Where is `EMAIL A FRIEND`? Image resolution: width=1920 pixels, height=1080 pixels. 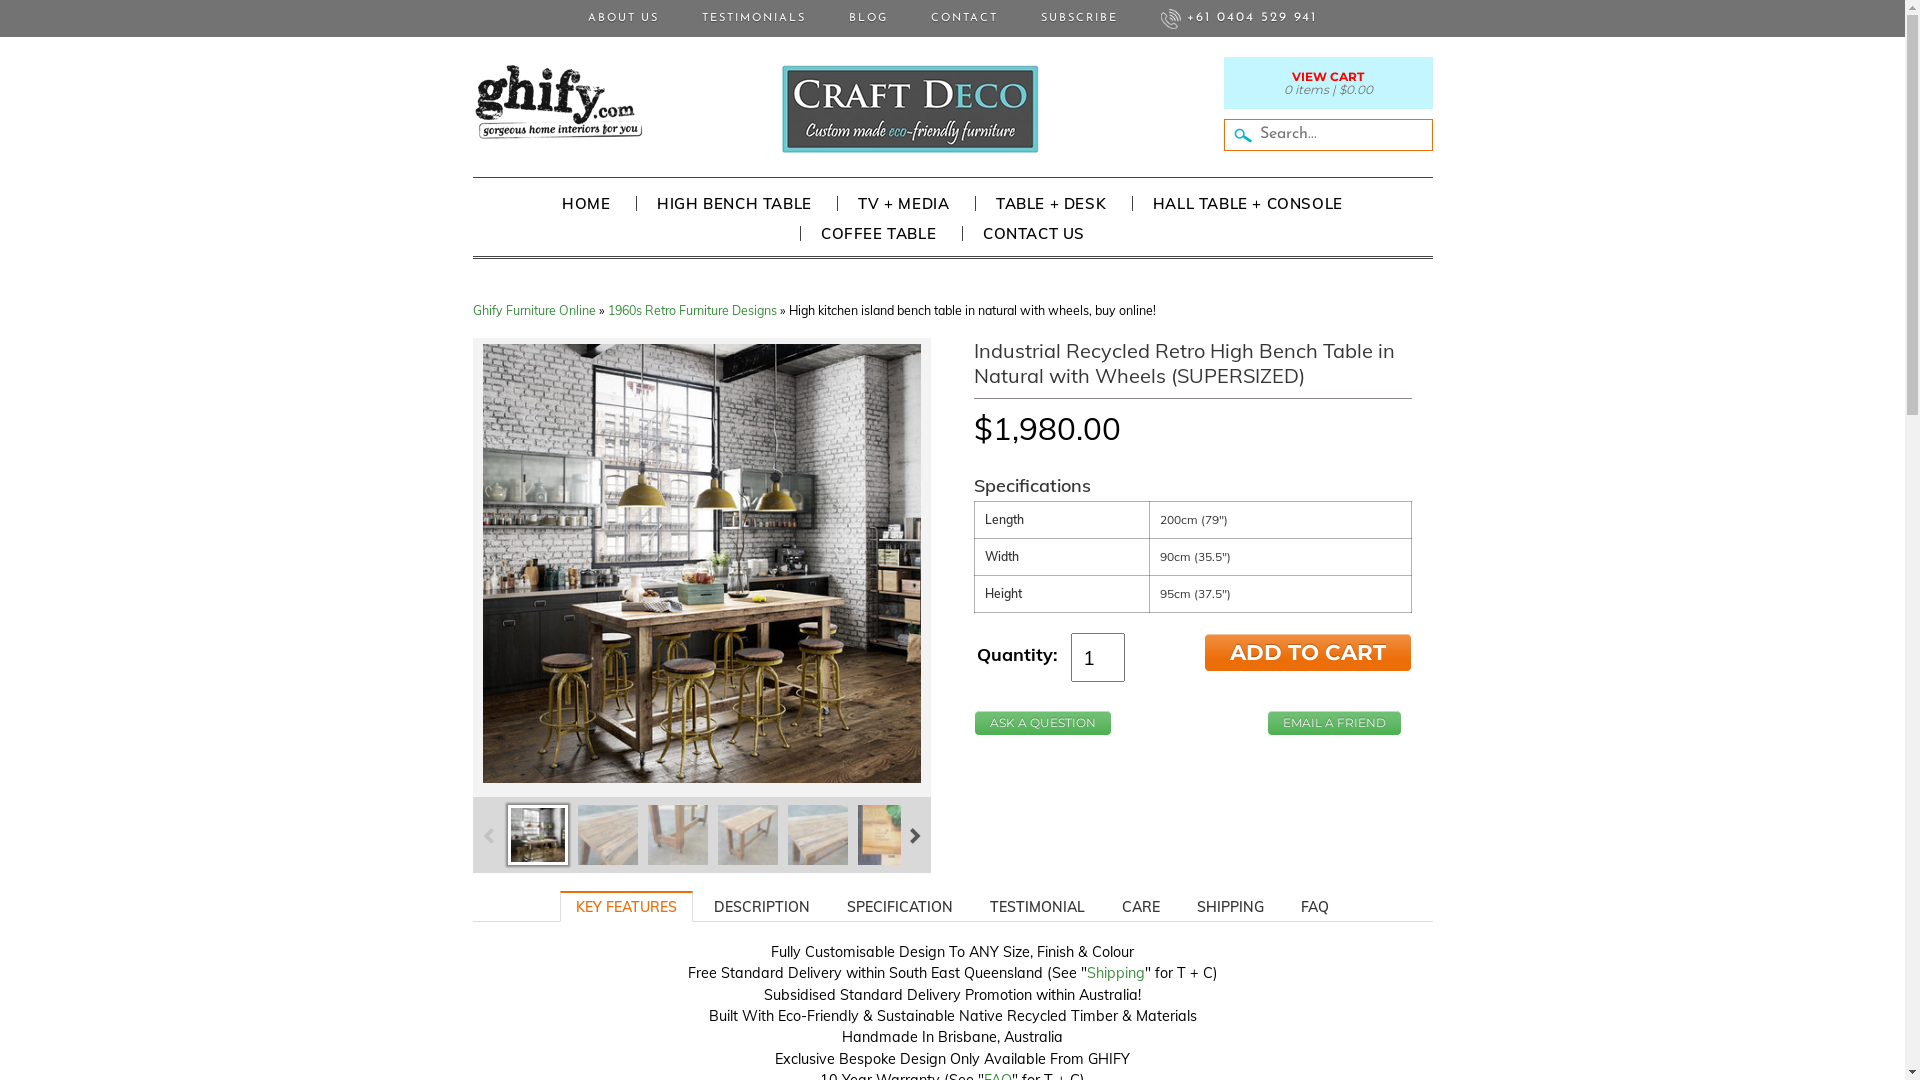
EMAIL A FRIEND is located at coordinates (1334, 723).